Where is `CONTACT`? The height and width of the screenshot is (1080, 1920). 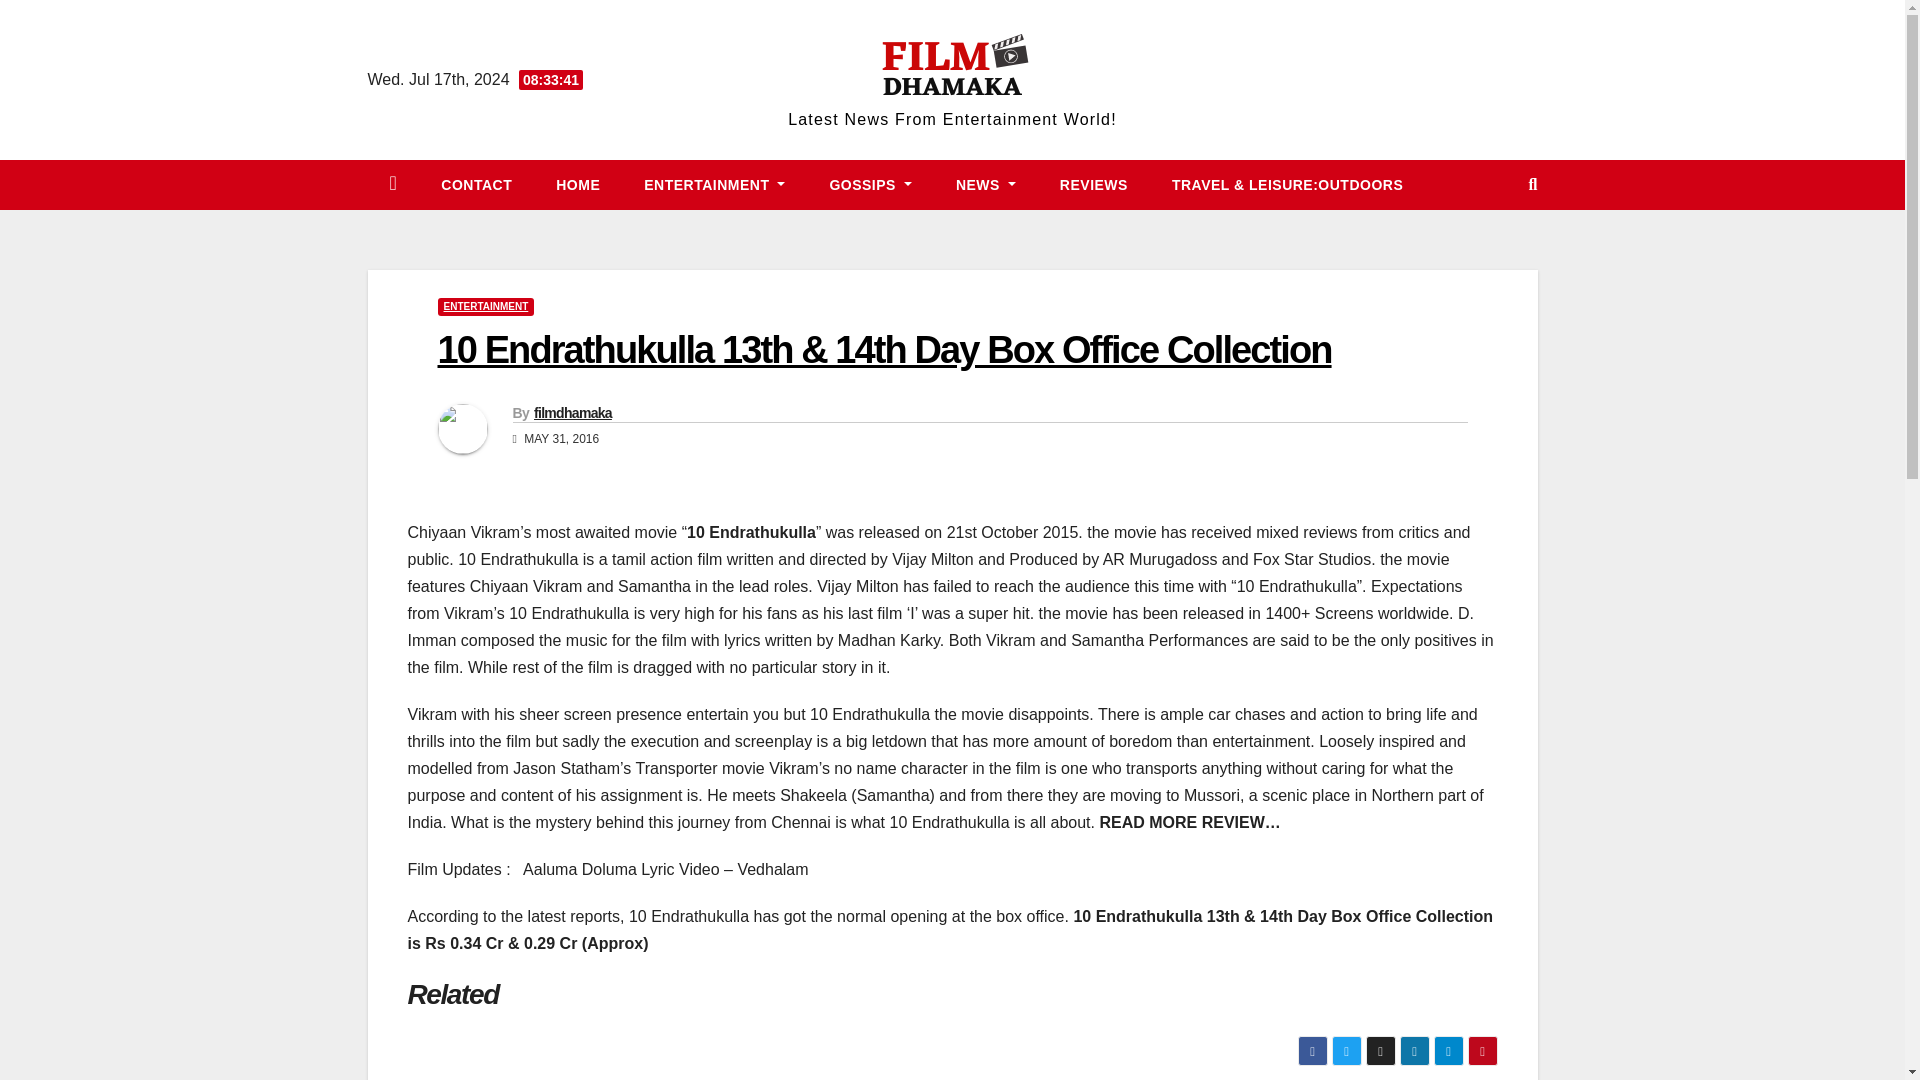 CONTACT is located at coordinates (476, 184).